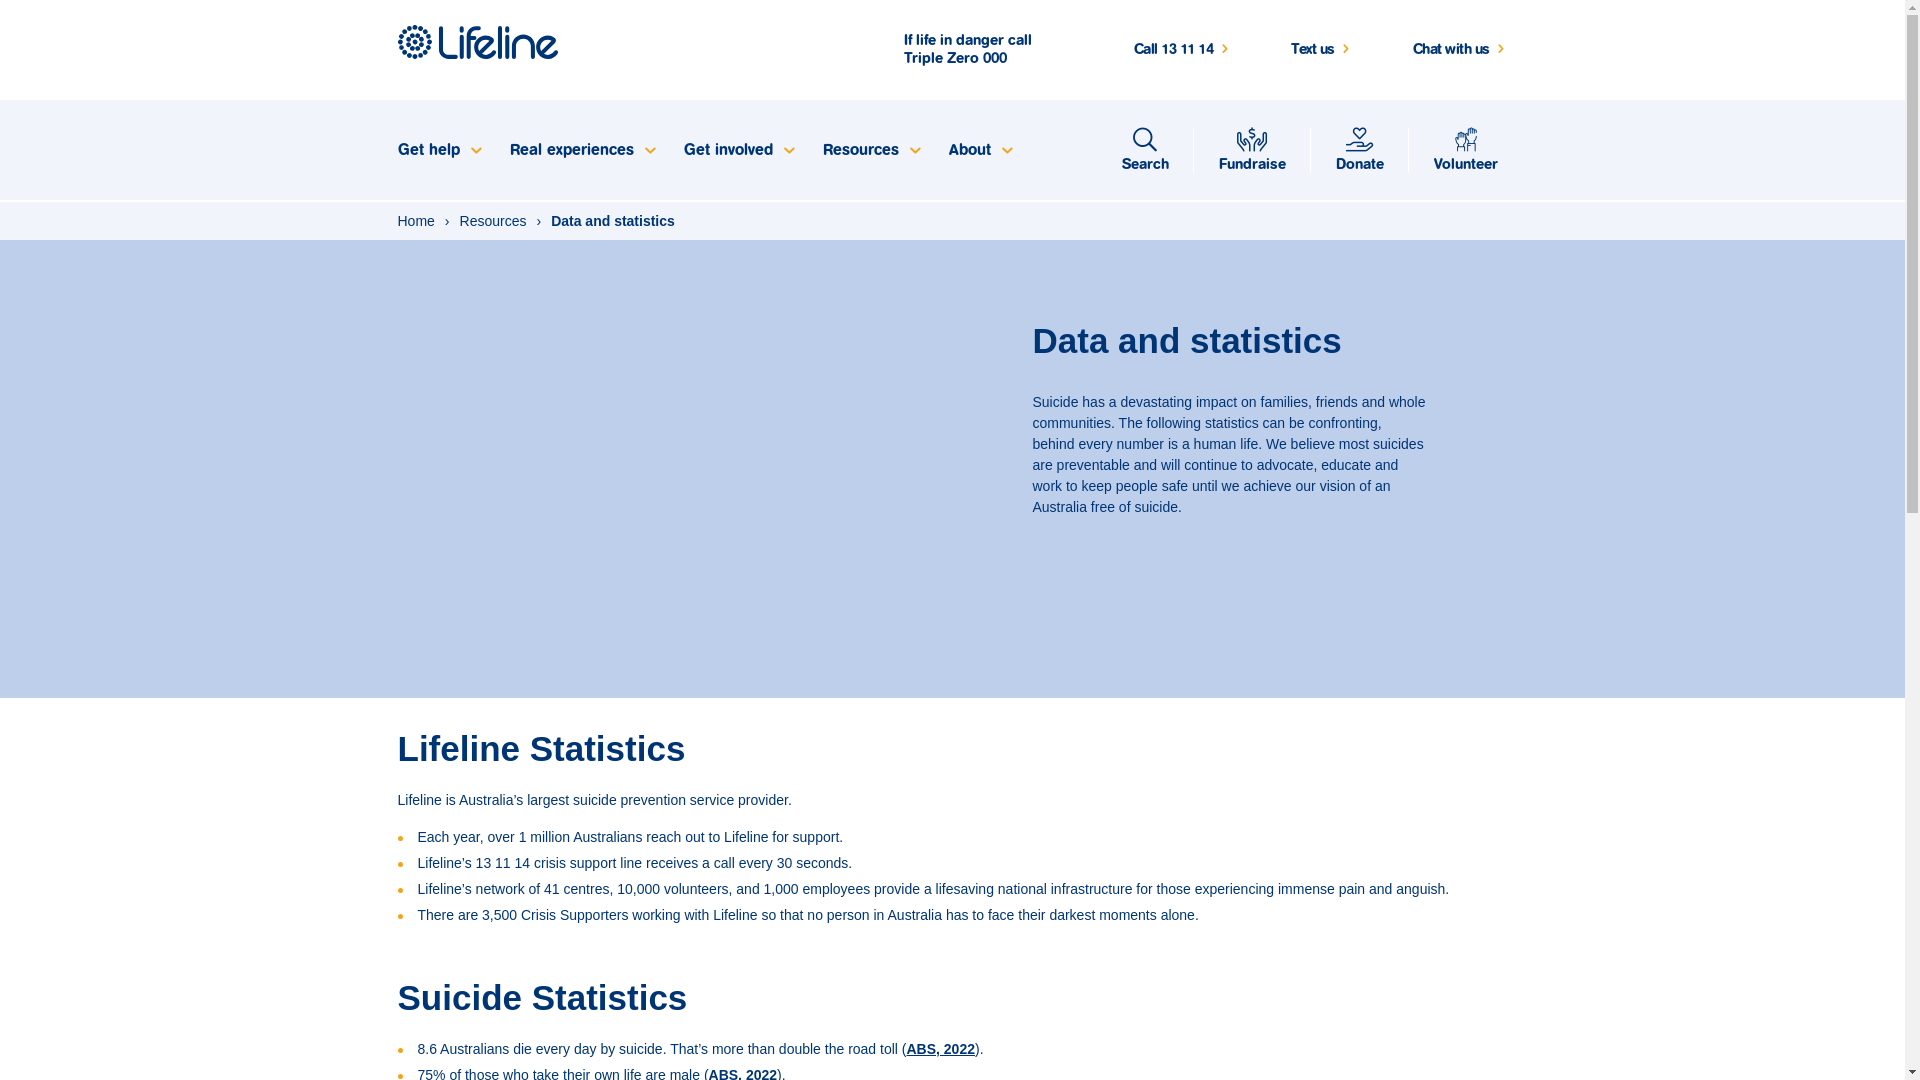 Image resolution: width=1920 pixels, height=1080 pixels. What do you see at coordinates (416, 220) in the screenshot?
I see `Home` at bounding box center [416, 220].